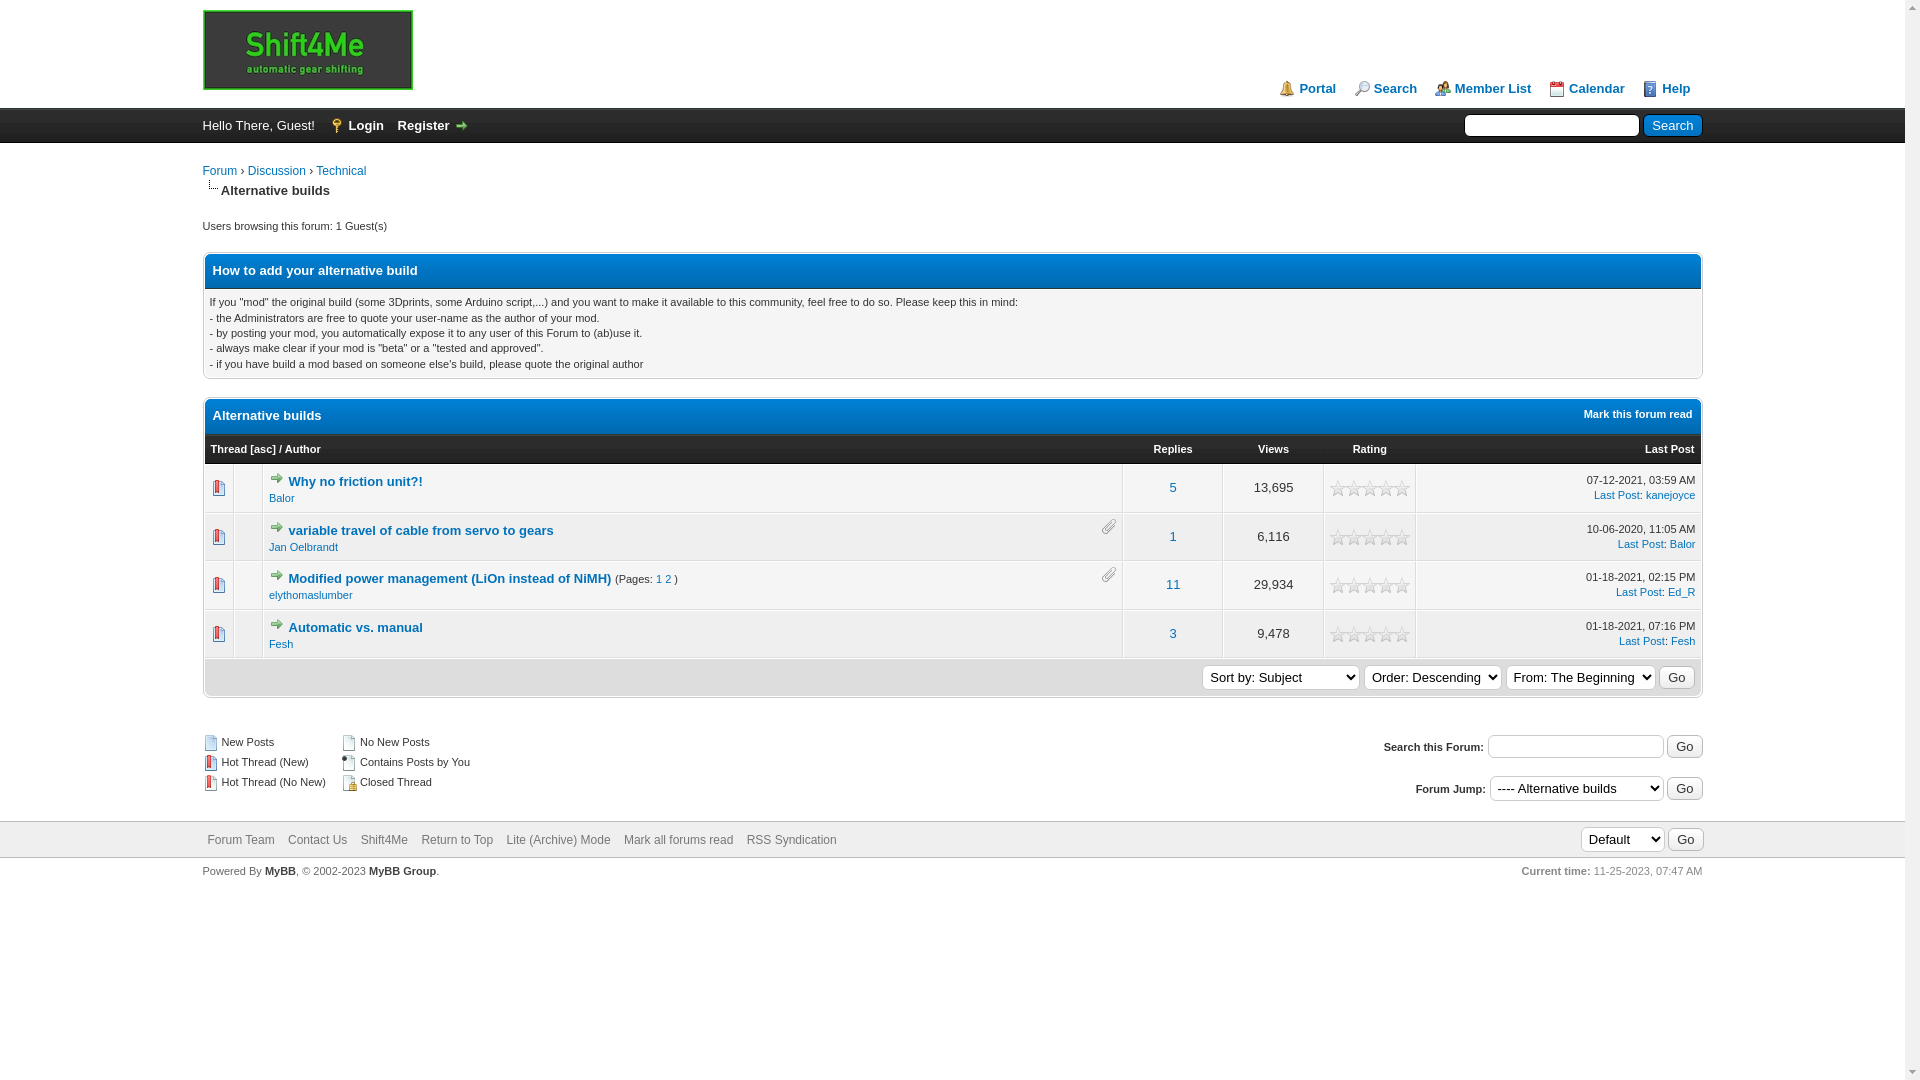 This screenshot has width=1920, height=1080. What do you see at coordinates (263, 449) in the screenshot?
I see `asc` at bounding box center [263, 449].